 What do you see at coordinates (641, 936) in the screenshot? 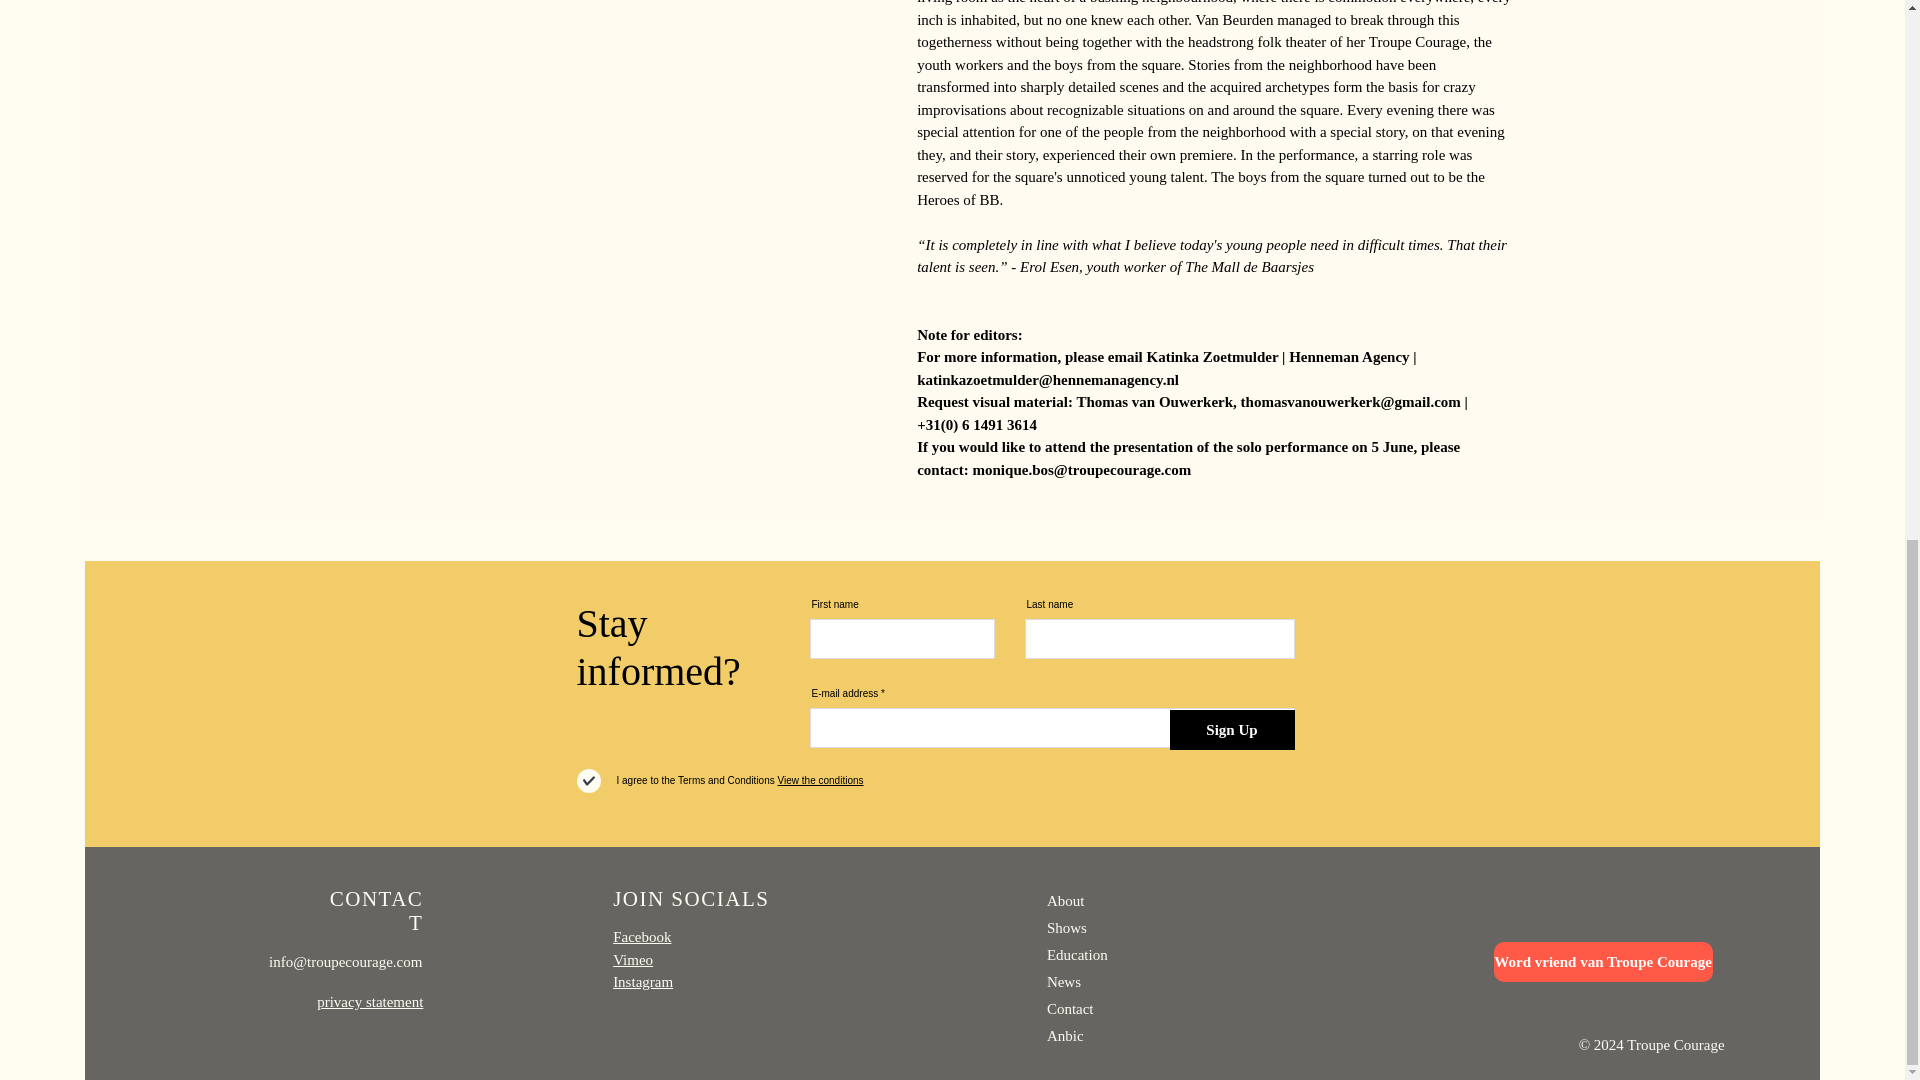
I see `Facebook` at bounding box center [641, 936].